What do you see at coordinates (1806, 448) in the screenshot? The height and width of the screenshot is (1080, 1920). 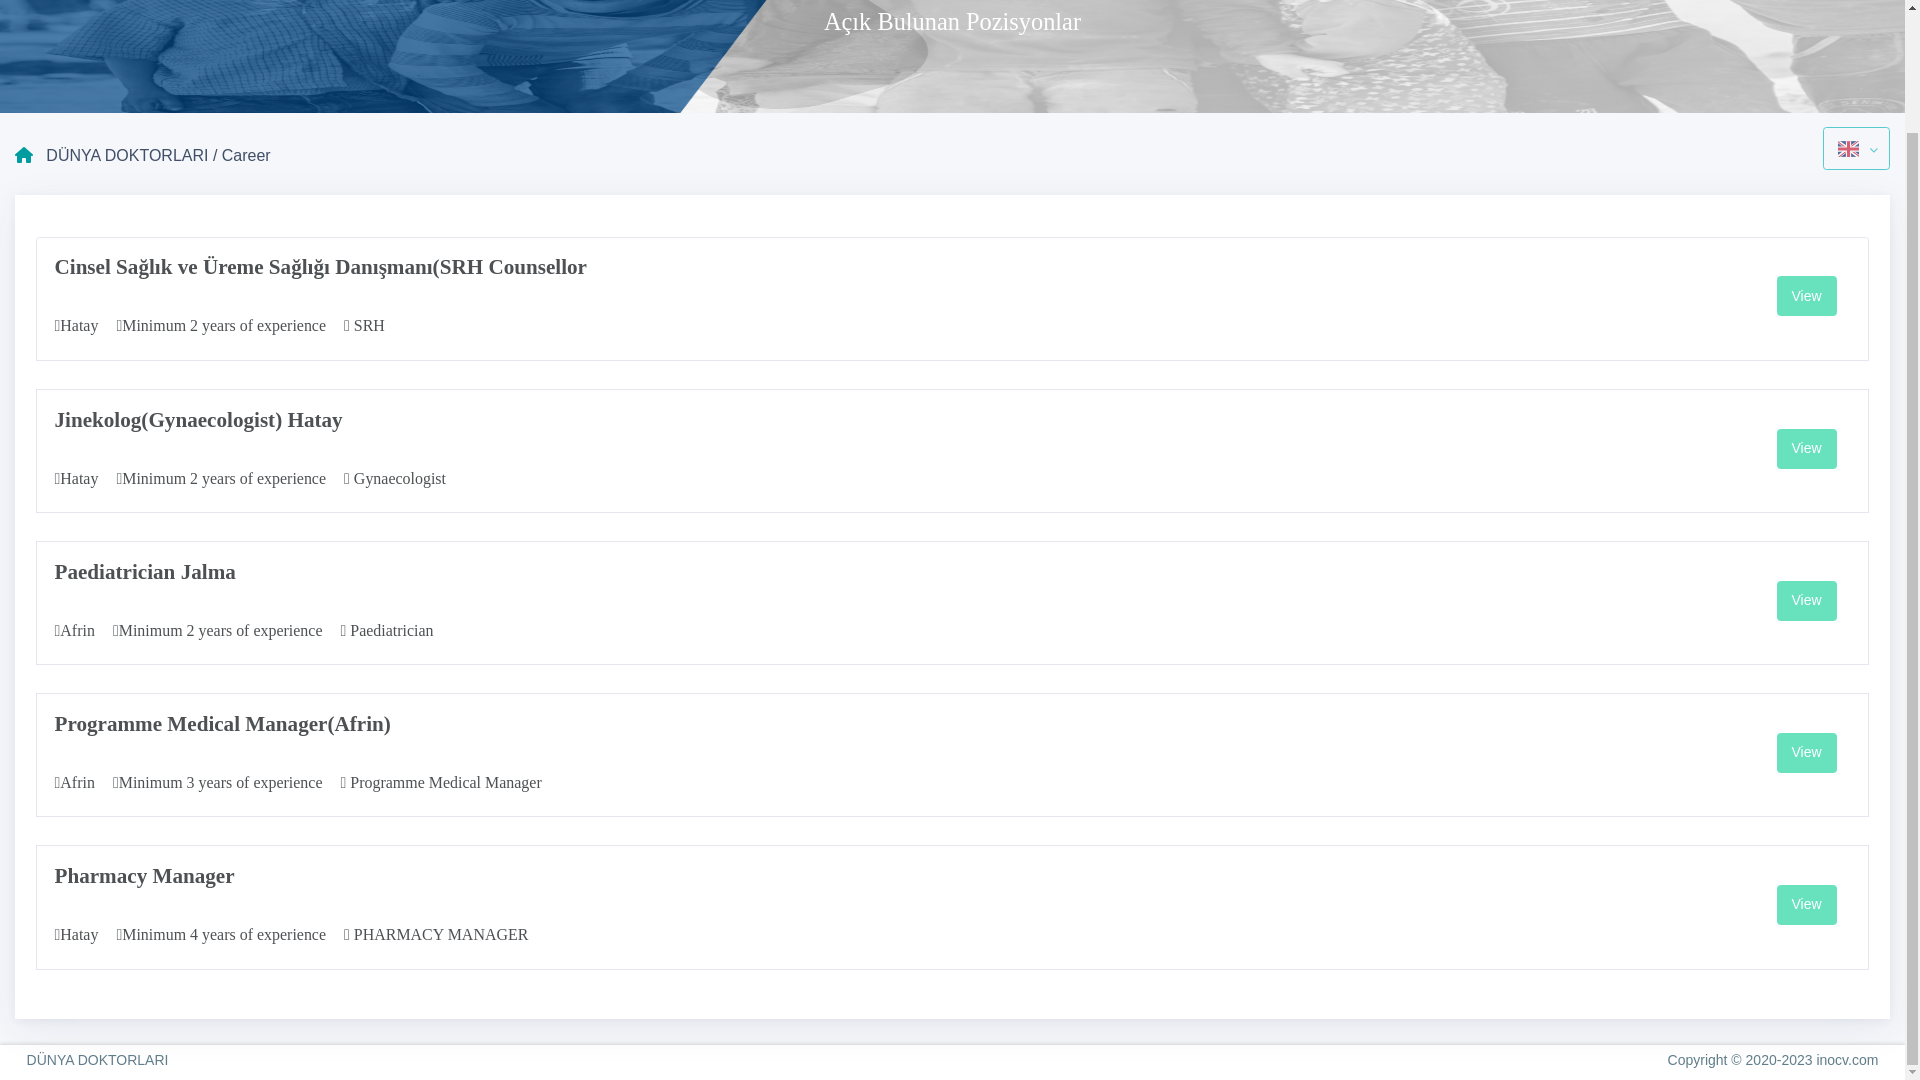 I see `View` at bounding box center [1806, 448].